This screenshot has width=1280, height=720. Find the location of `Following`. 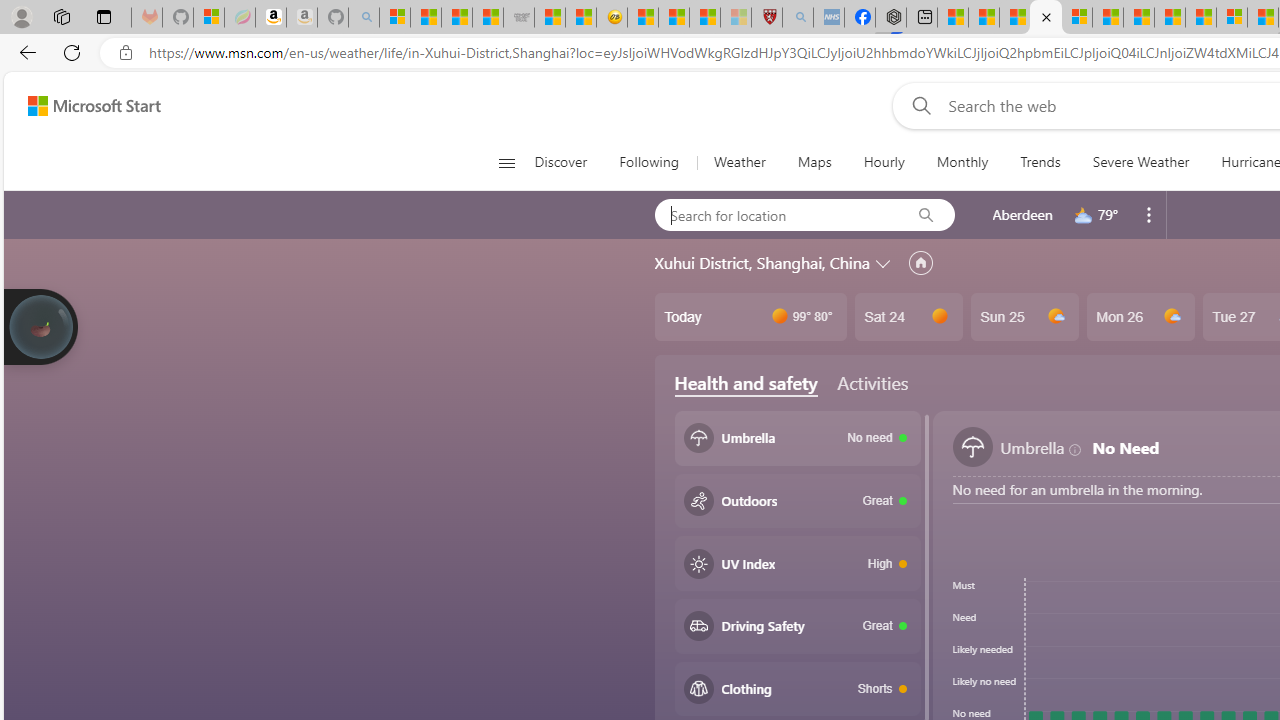

Following is located at coordinates (650, 162).